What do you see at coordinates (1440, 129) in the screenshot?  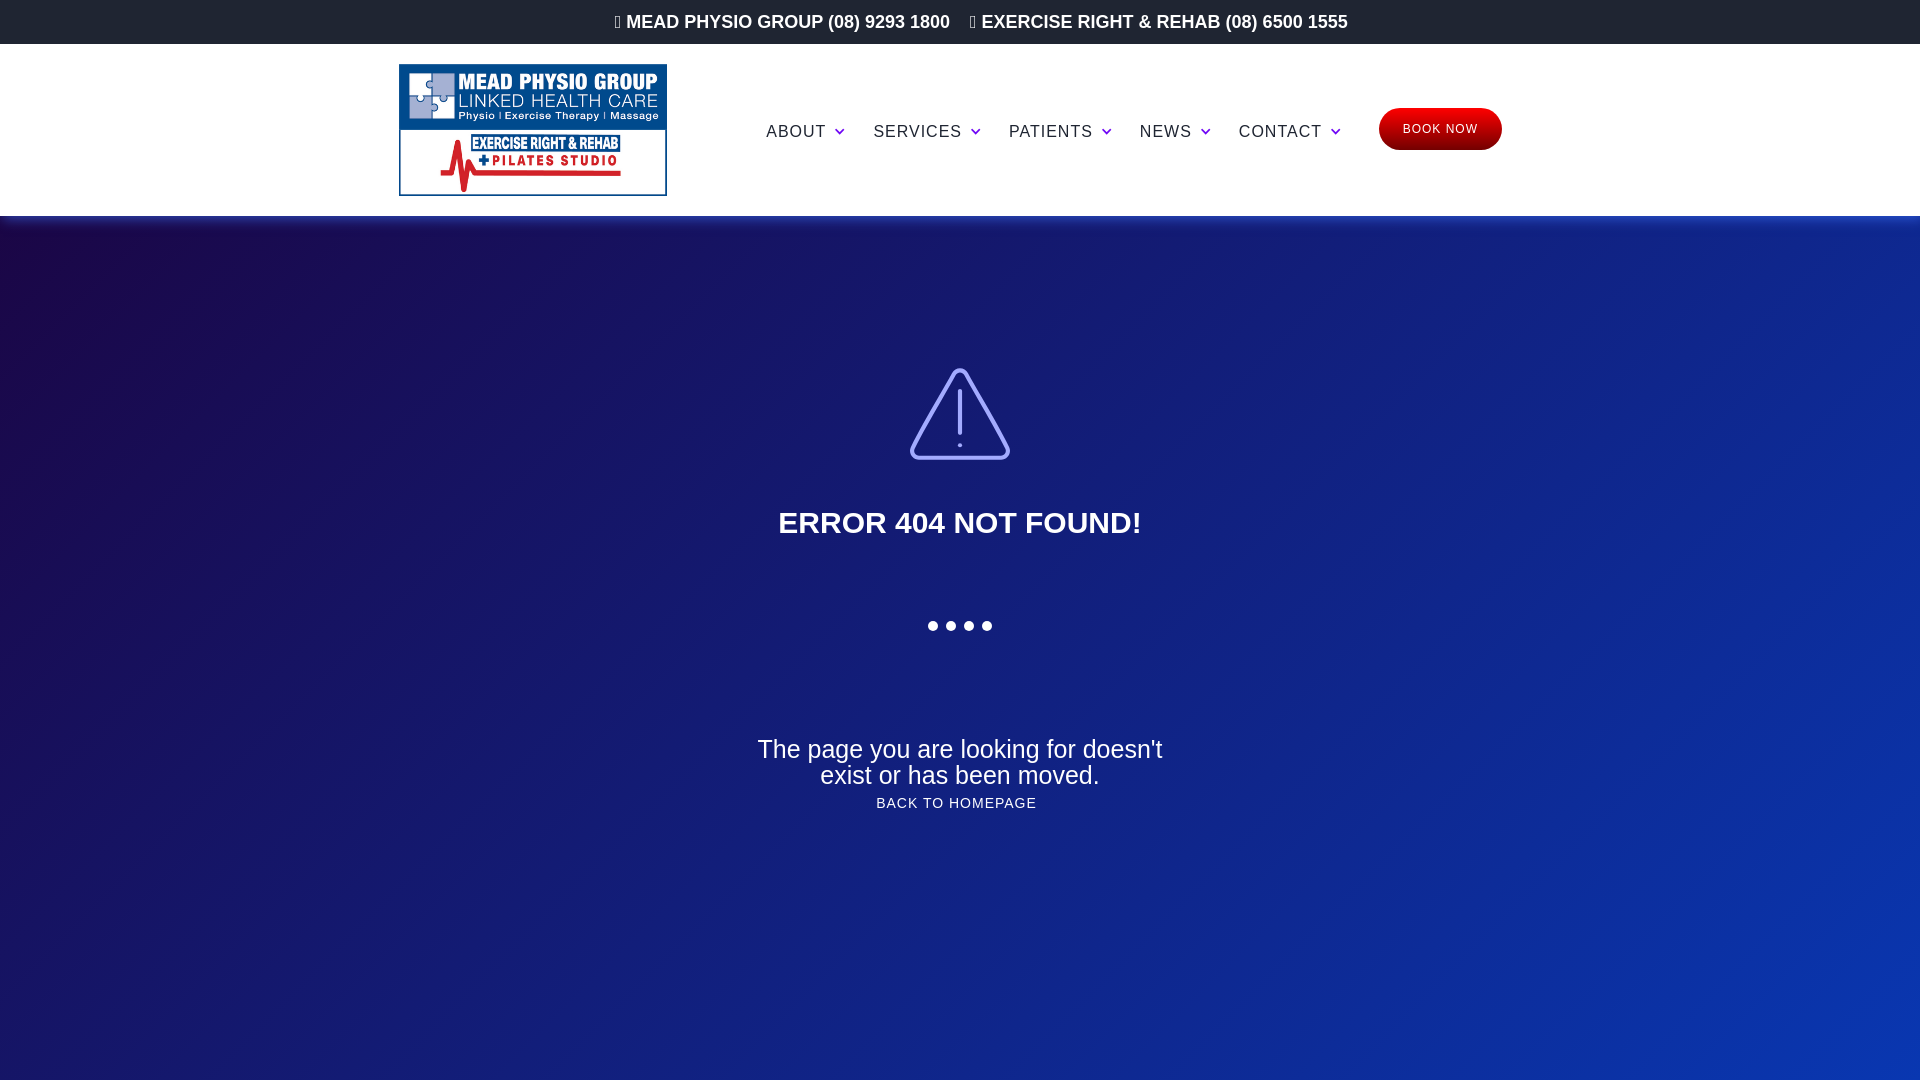 I see `BOOK NOW` at bounding box center [1440, 129].